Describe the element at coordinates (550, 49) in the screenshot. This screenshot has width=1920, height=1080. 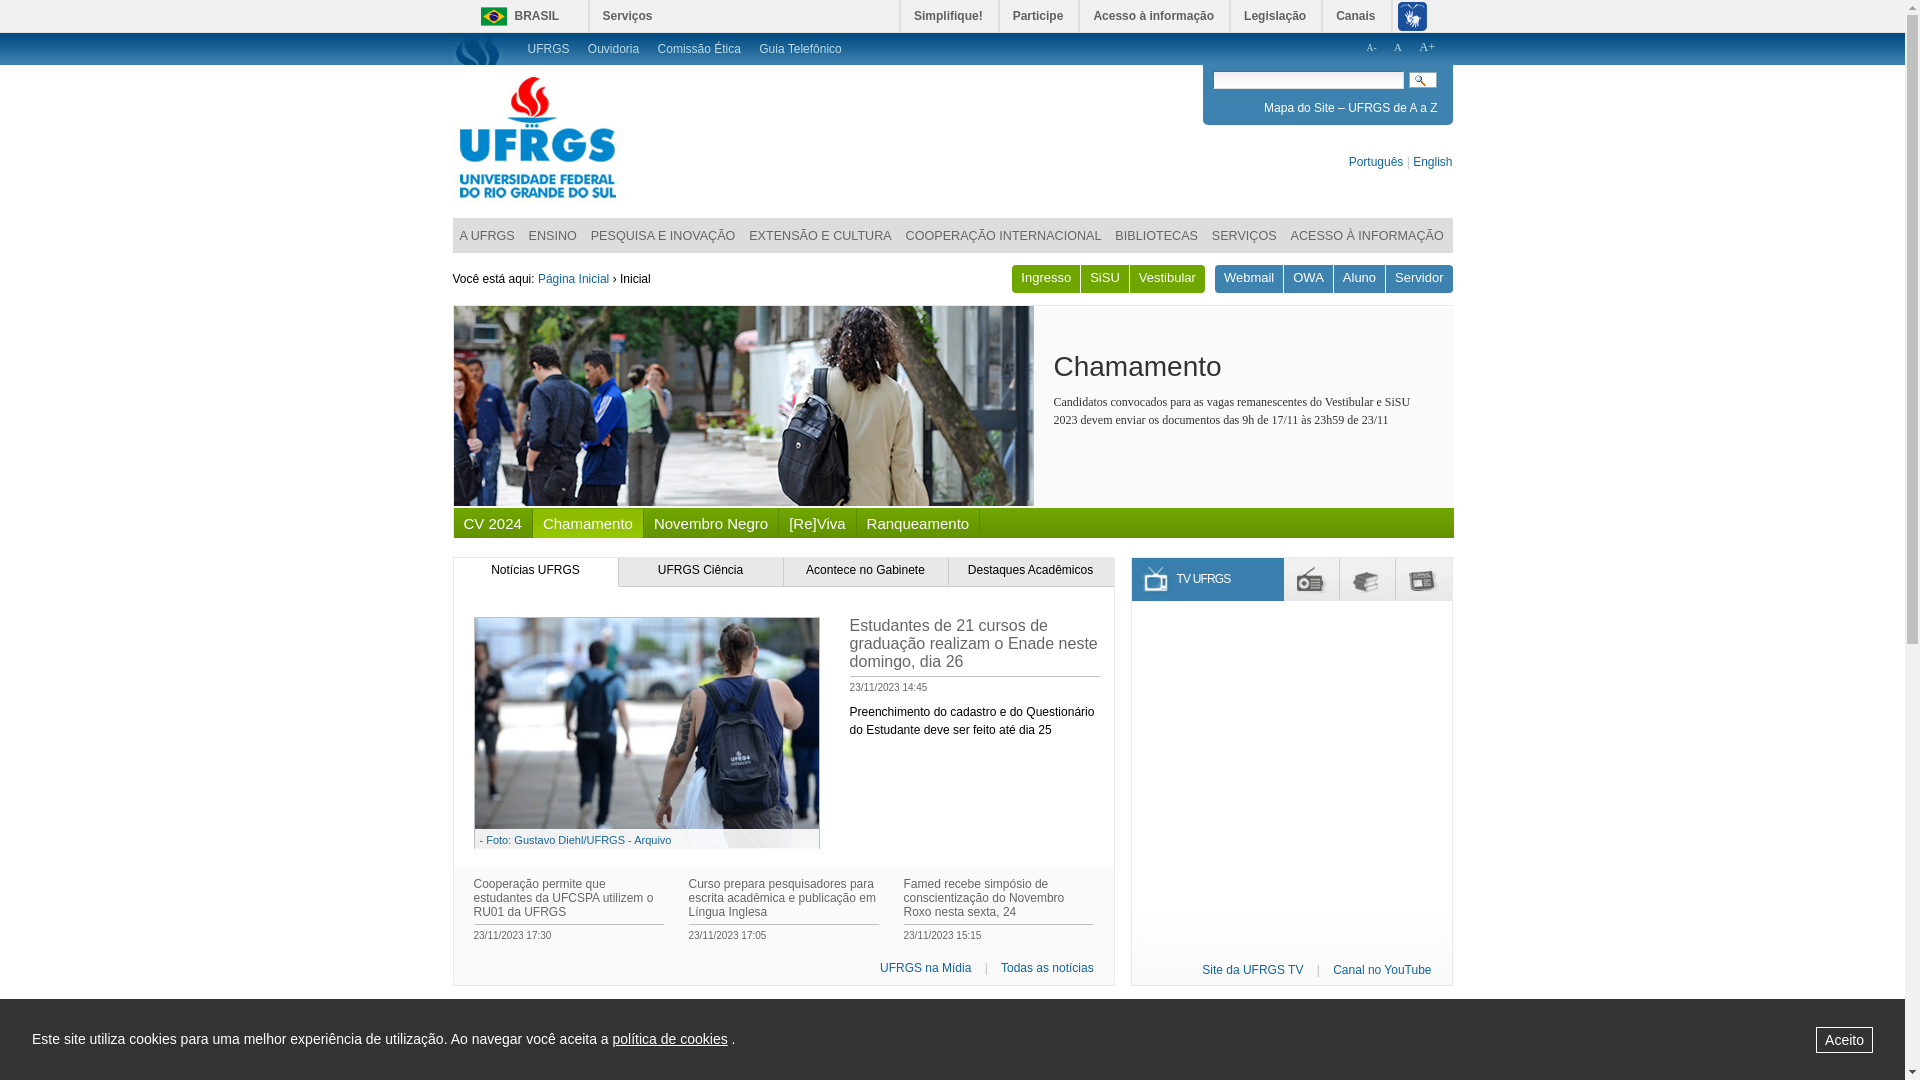
I see `UFRGS` at that location.